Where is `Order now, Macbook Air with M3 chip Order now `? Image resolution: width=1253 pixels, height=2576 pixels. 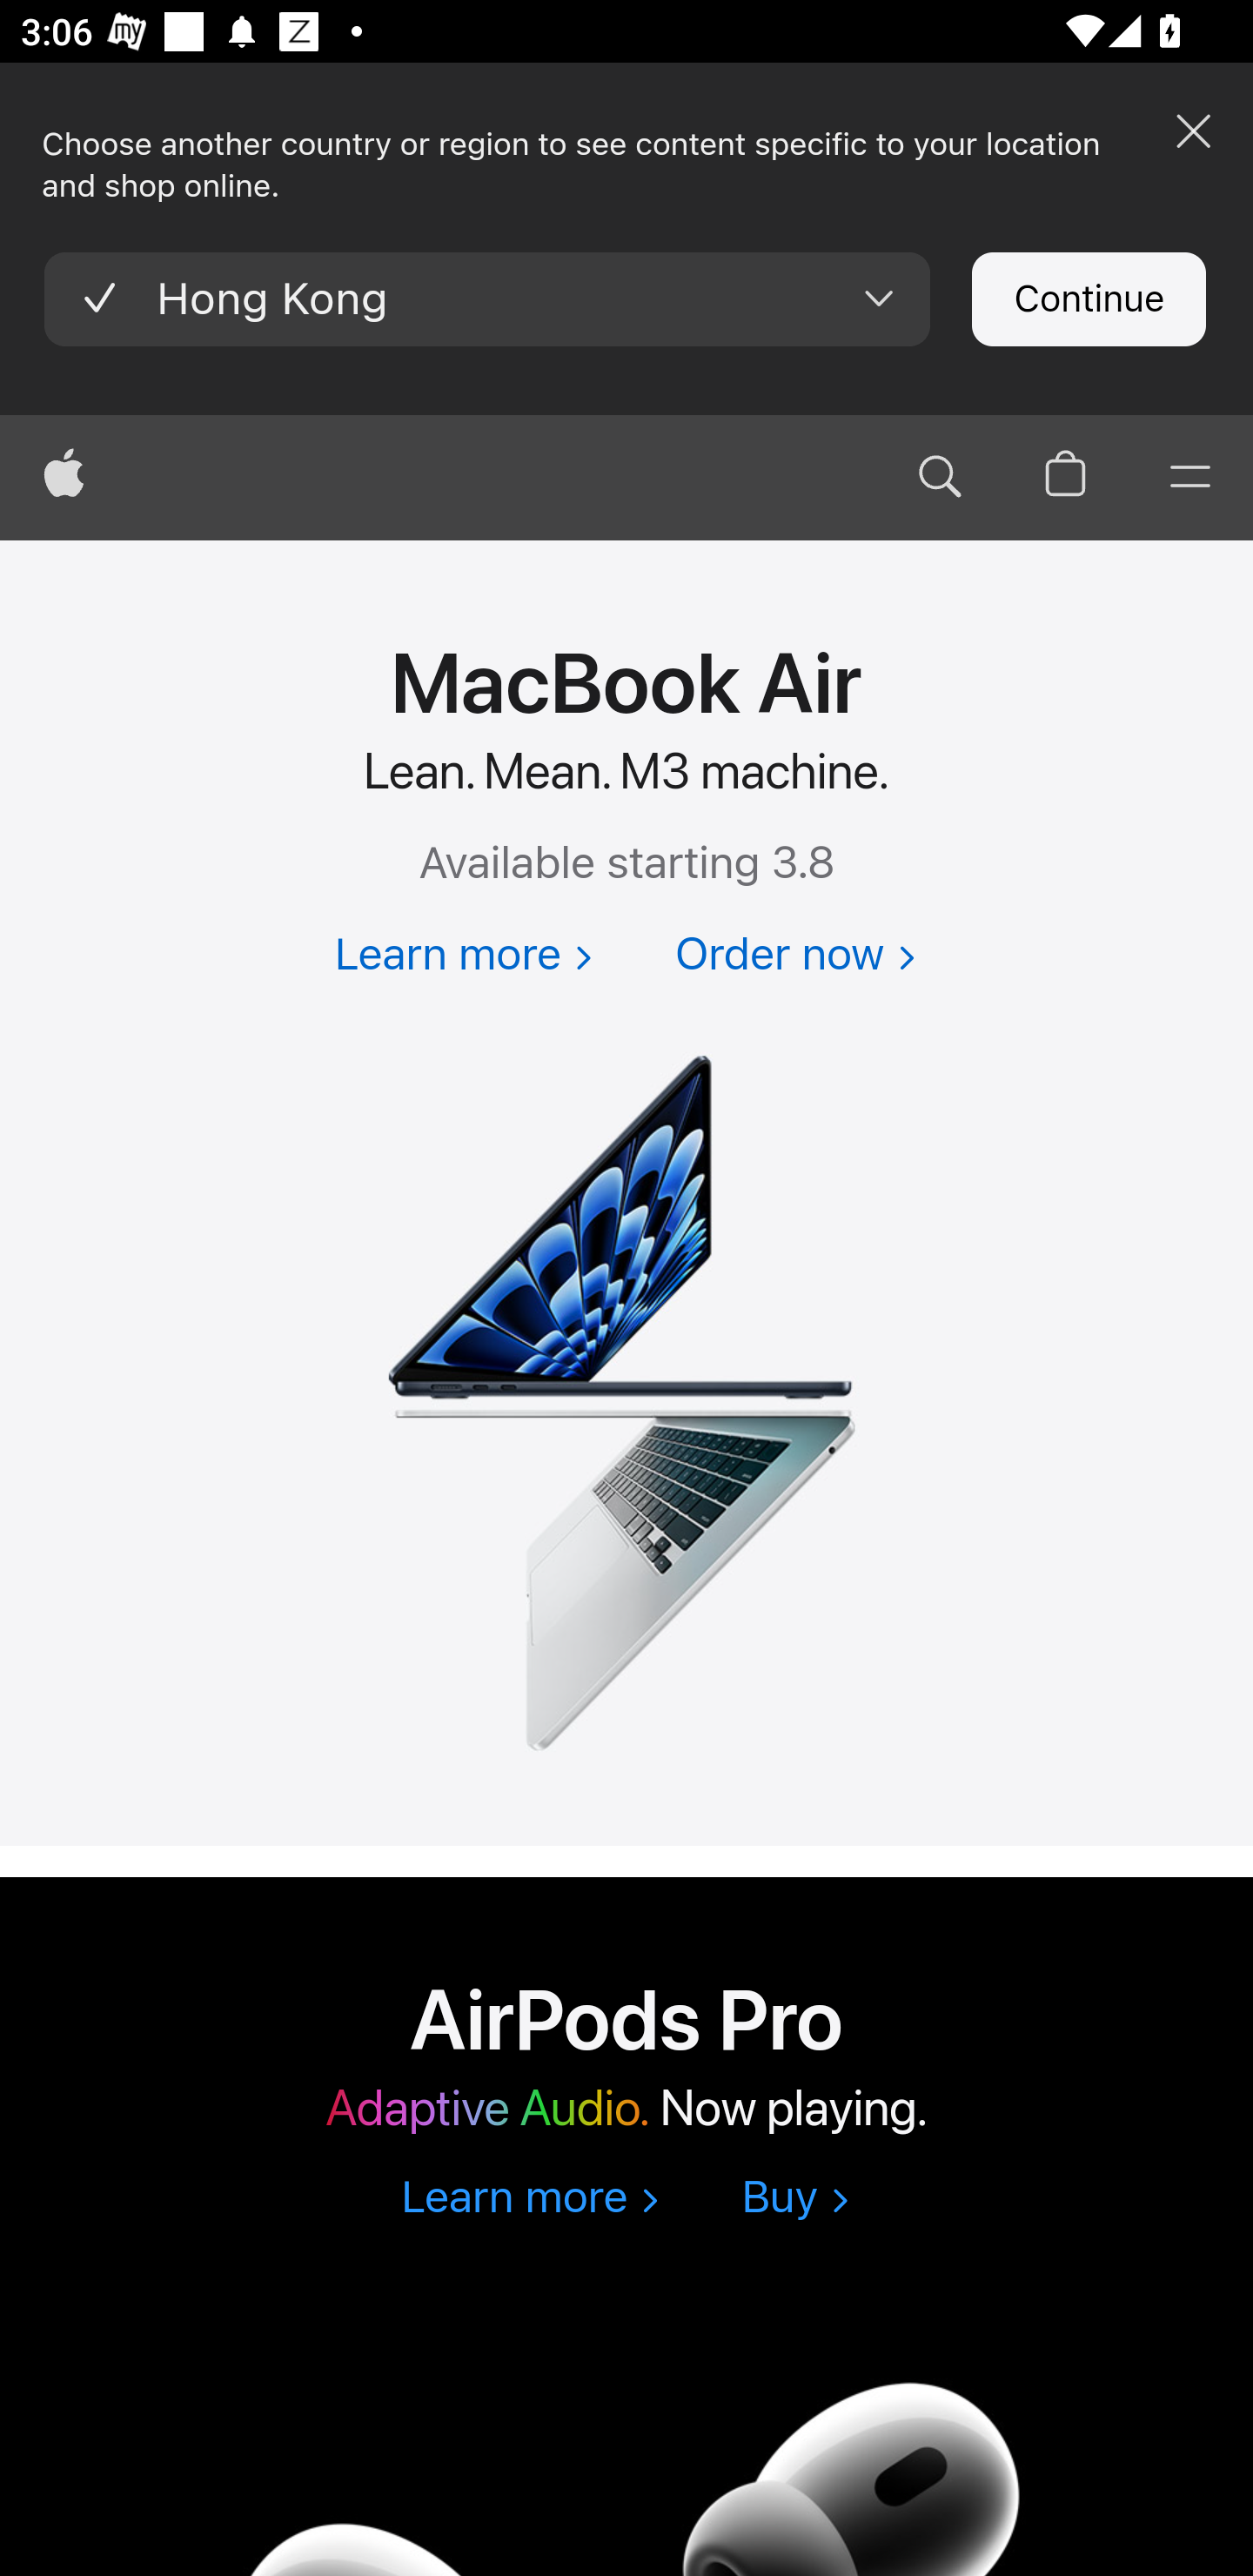 Order now, Macbook Air with M3 chip Order now  is located at coordinates (794, 956).